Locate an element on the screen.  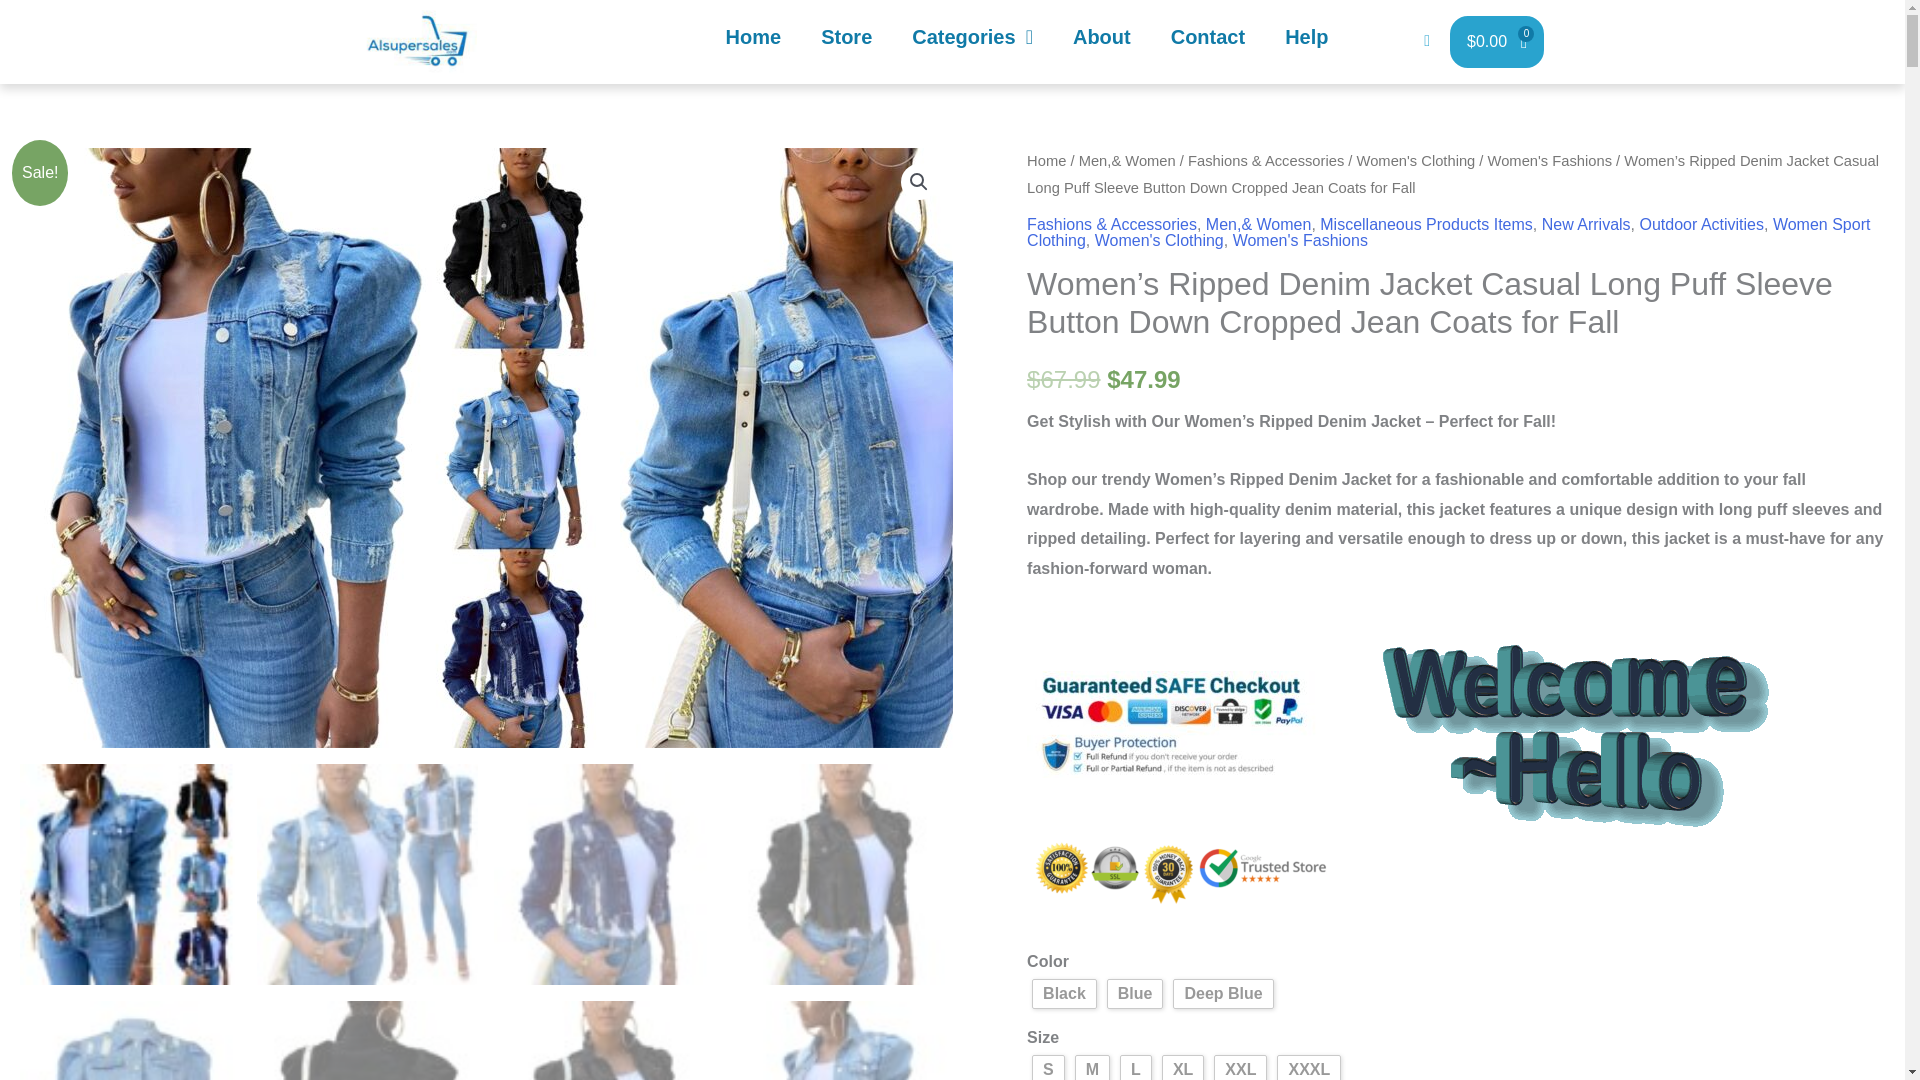
About is located at coordinates (1101, 37).